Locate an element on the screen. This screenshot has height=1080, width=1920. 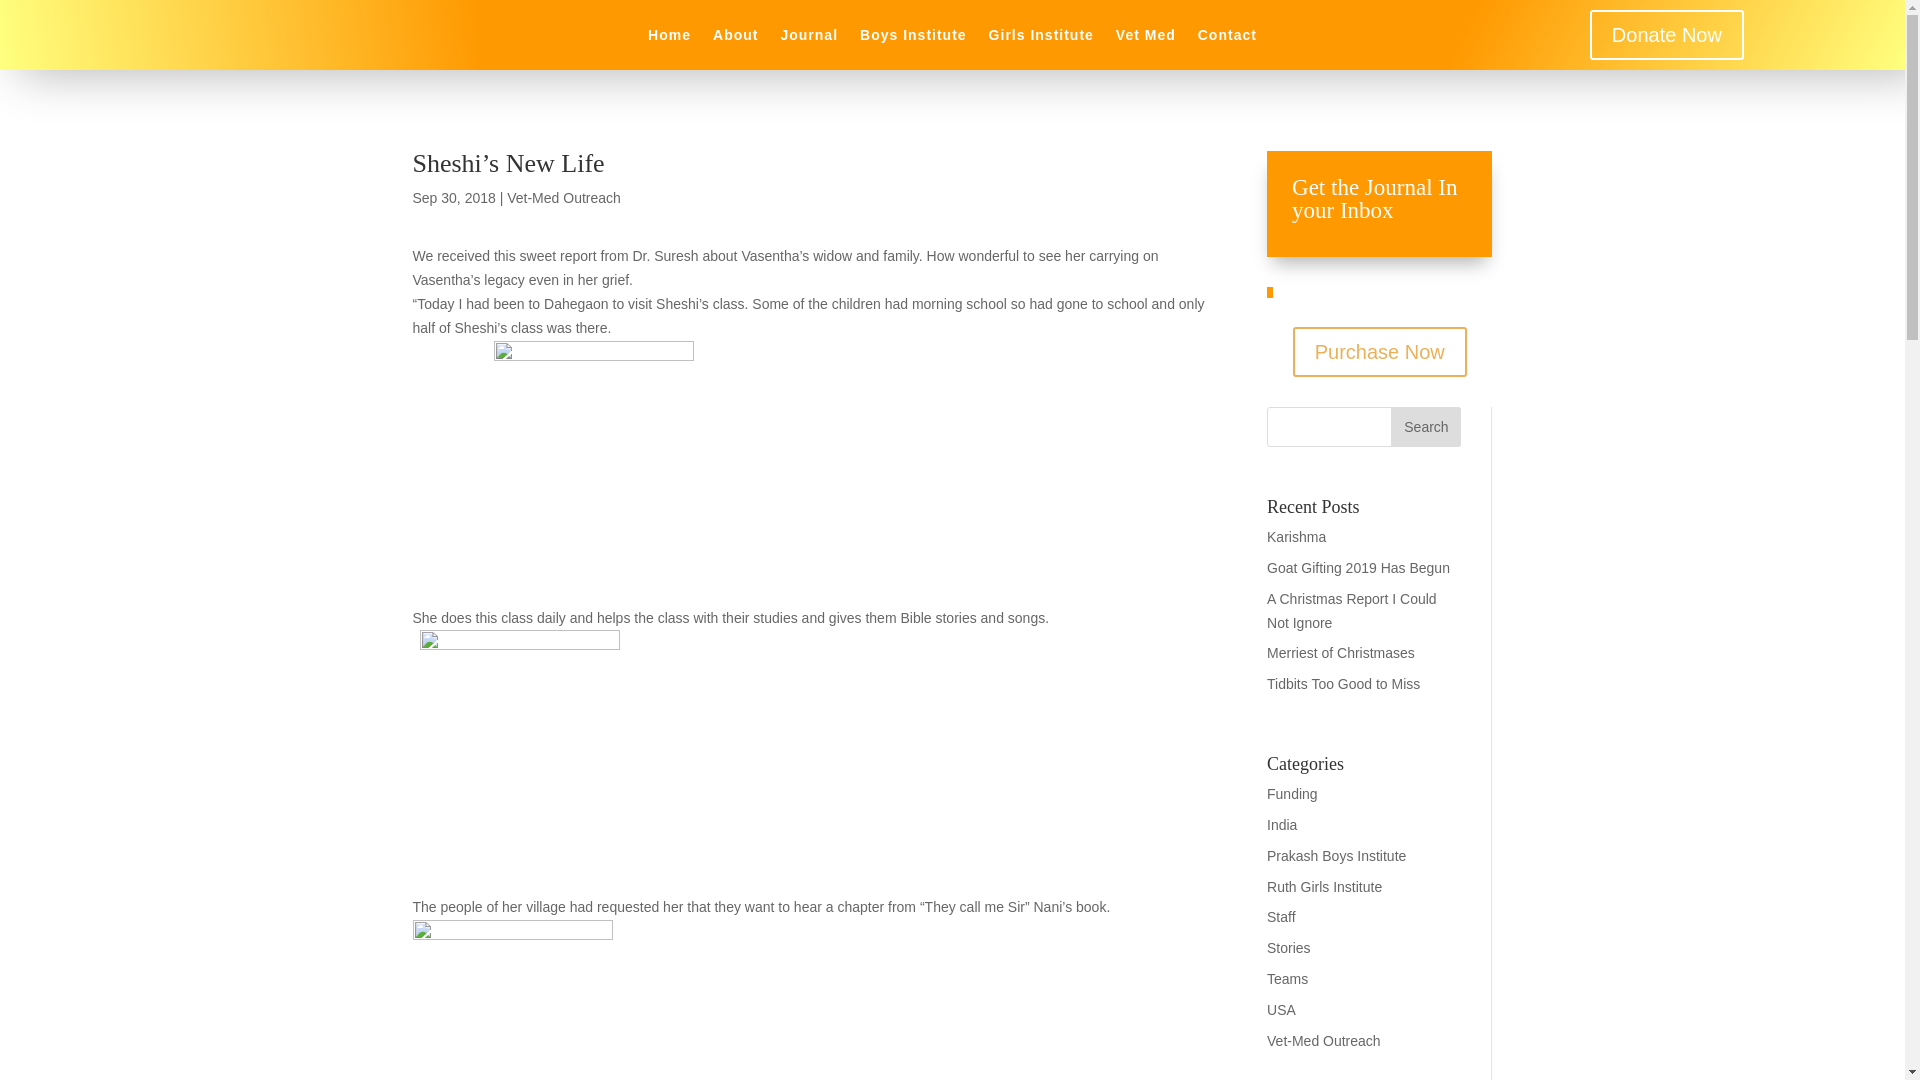
USA is located at coordinates (1282, 1010).